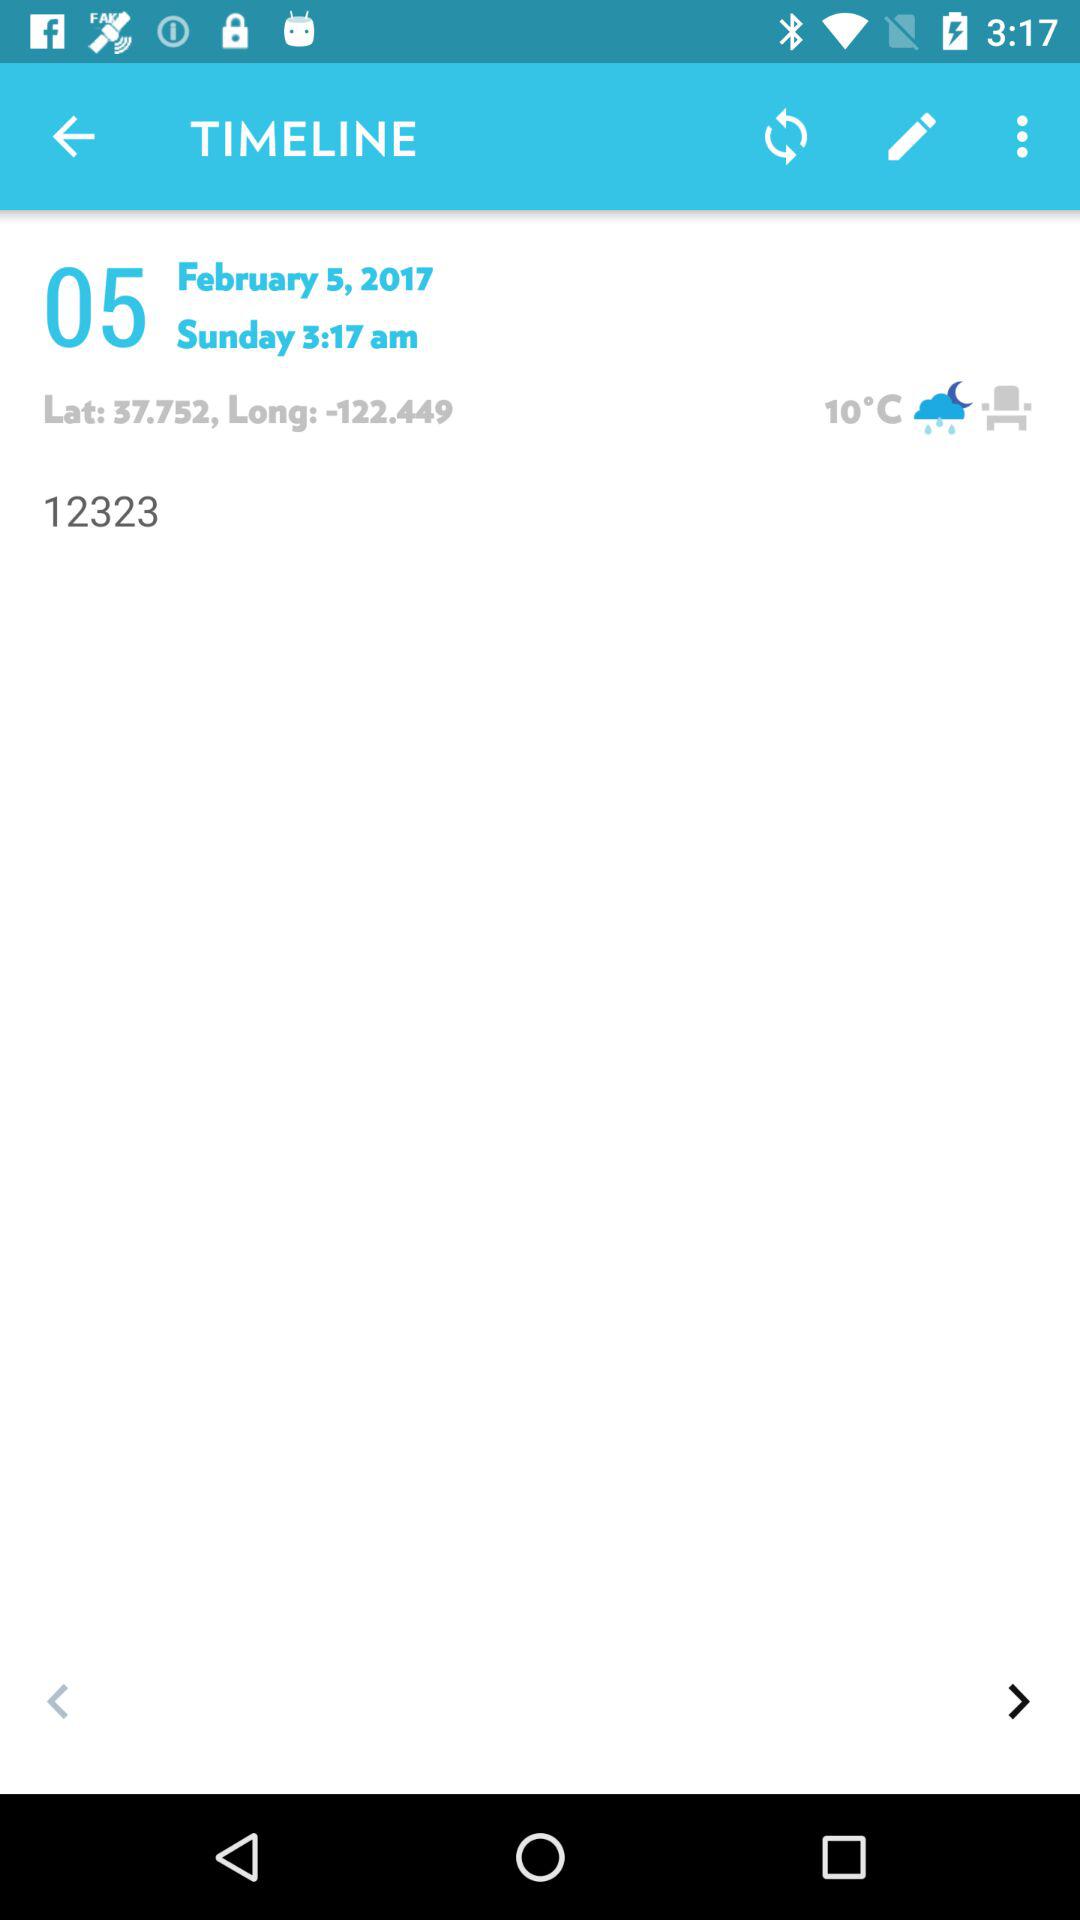 This screenshot has width=1080, height=1920. Describe the element at coordinates (1006, 408) in the screenshot. I see `select the icon which is below more option` at that location.